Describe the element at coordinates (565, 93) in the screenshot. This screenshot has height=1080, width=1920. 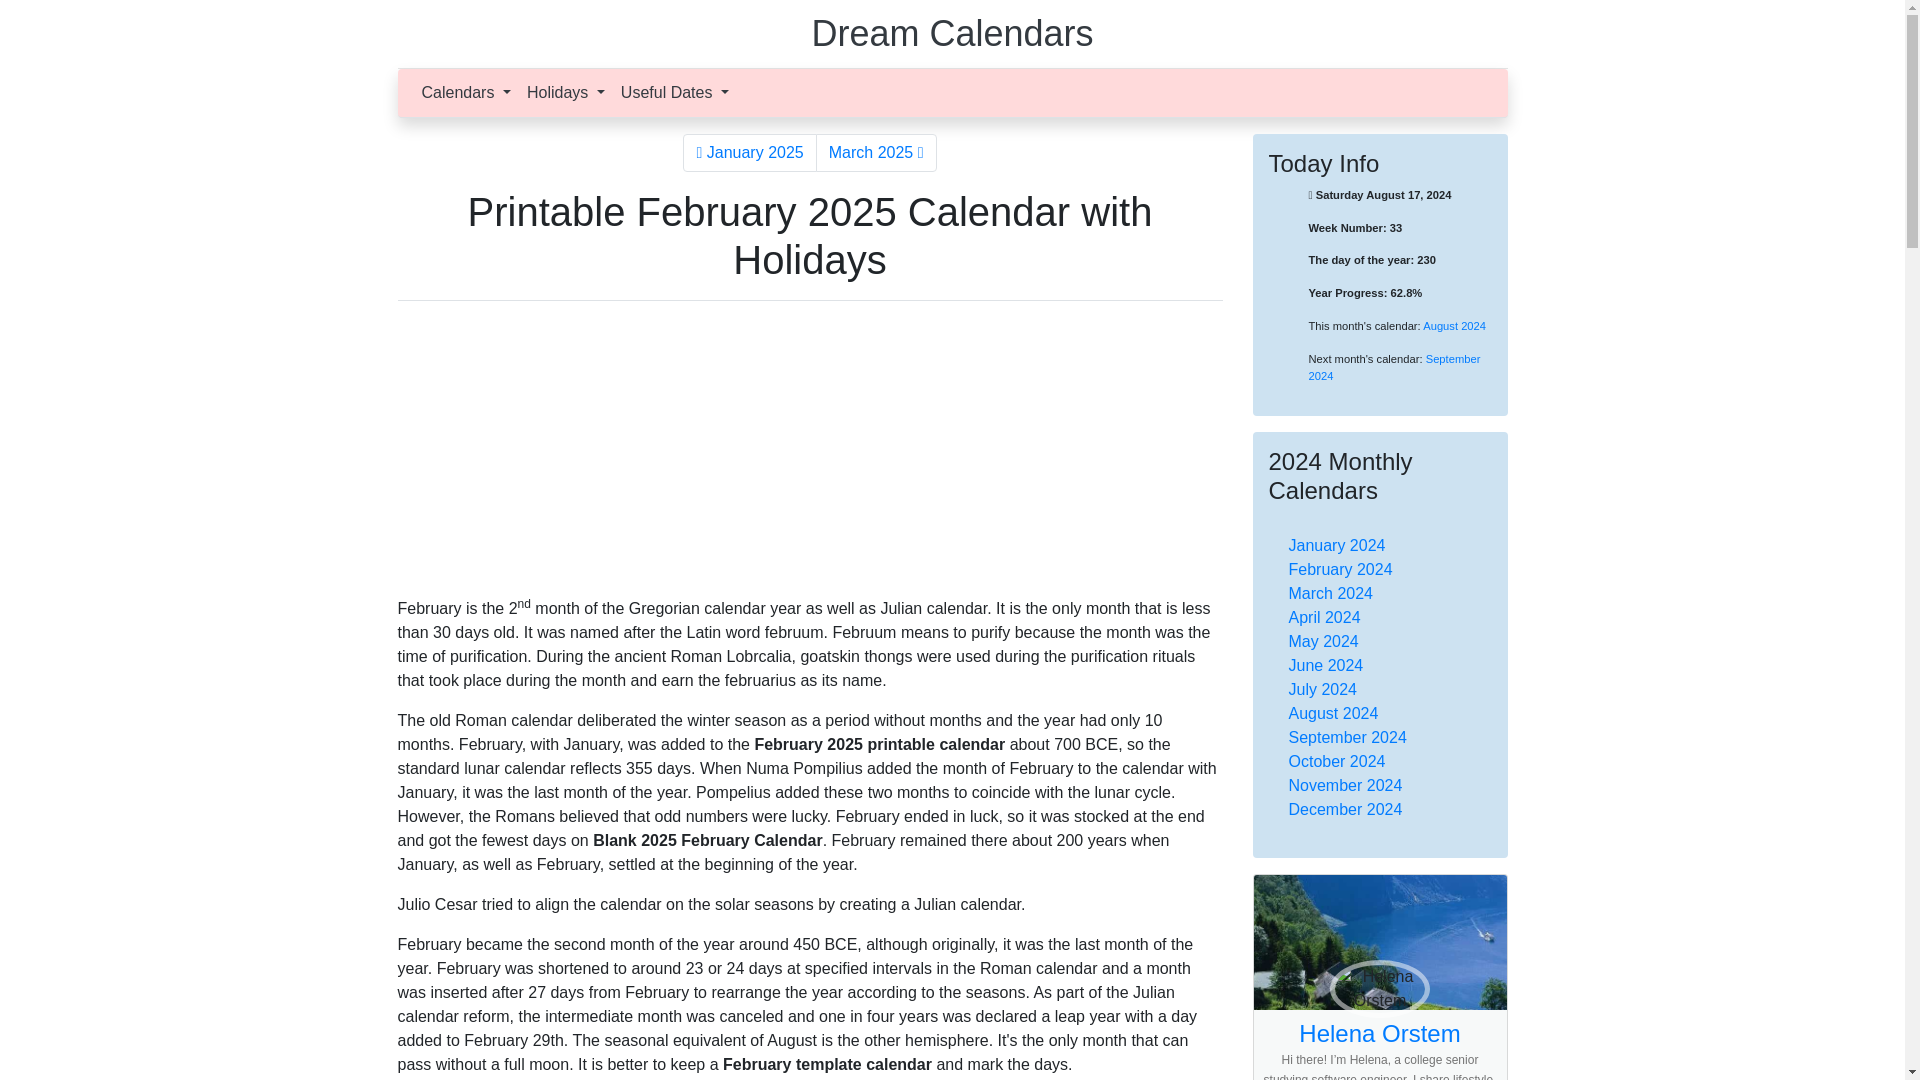
I see `Holidays` at that location.